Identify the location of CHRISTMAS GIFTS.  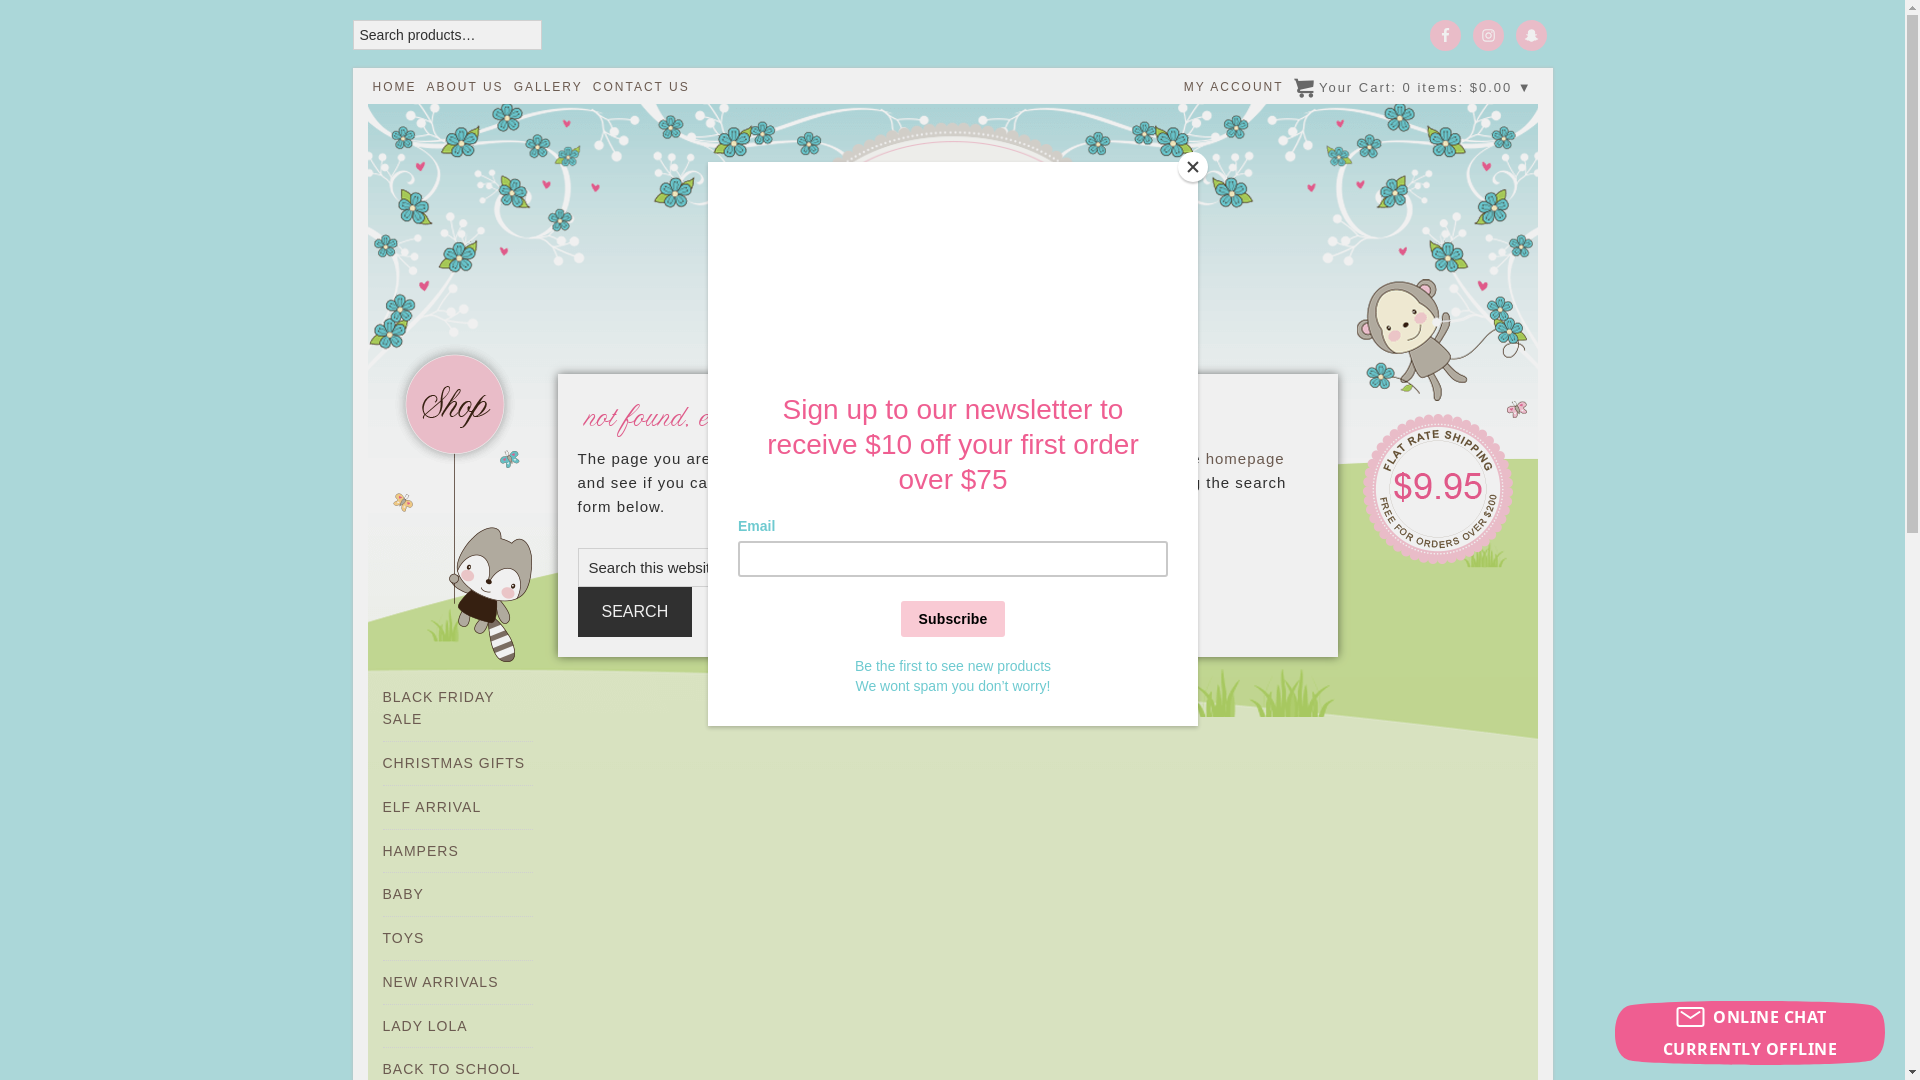
(454, 763).